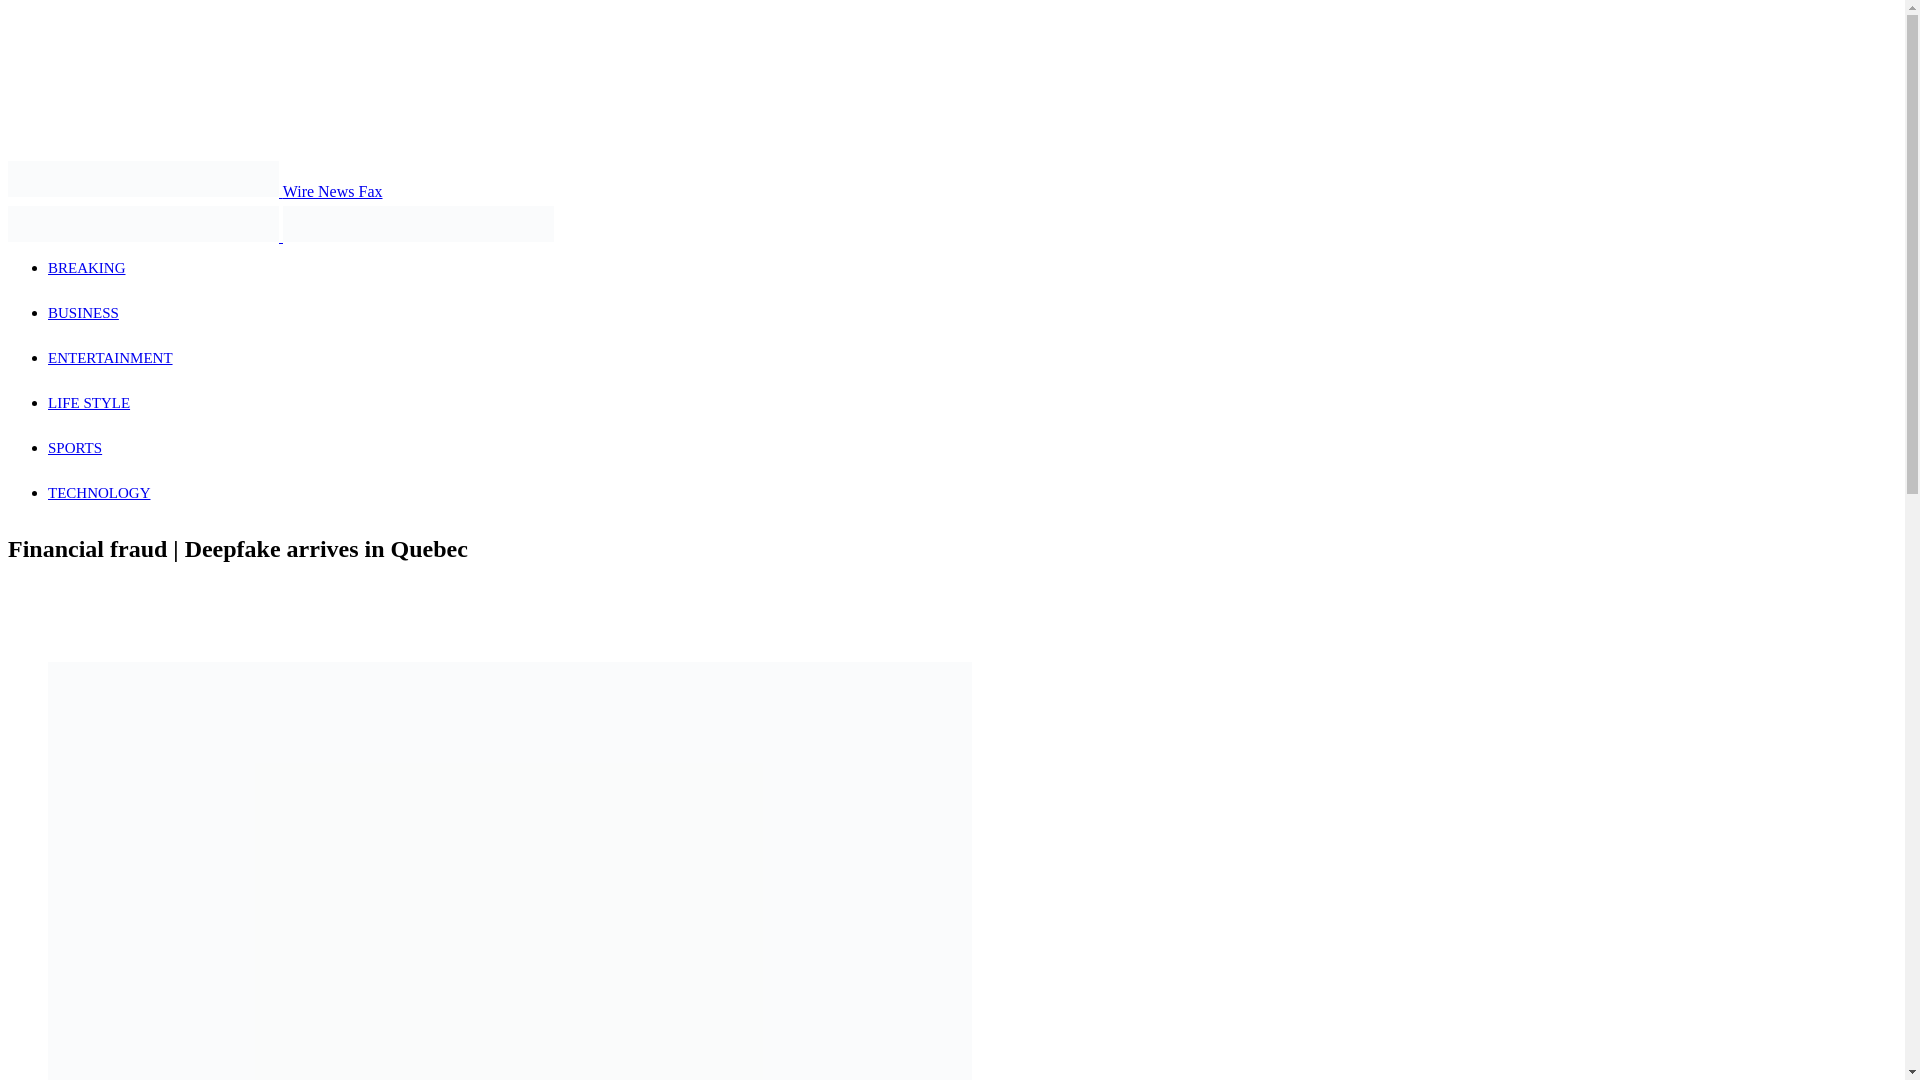  What do you see at coordinates (142, 178) in the screenshot?
I see `Your Fastest Source for Reliable News` at bounding box center [142, 178].